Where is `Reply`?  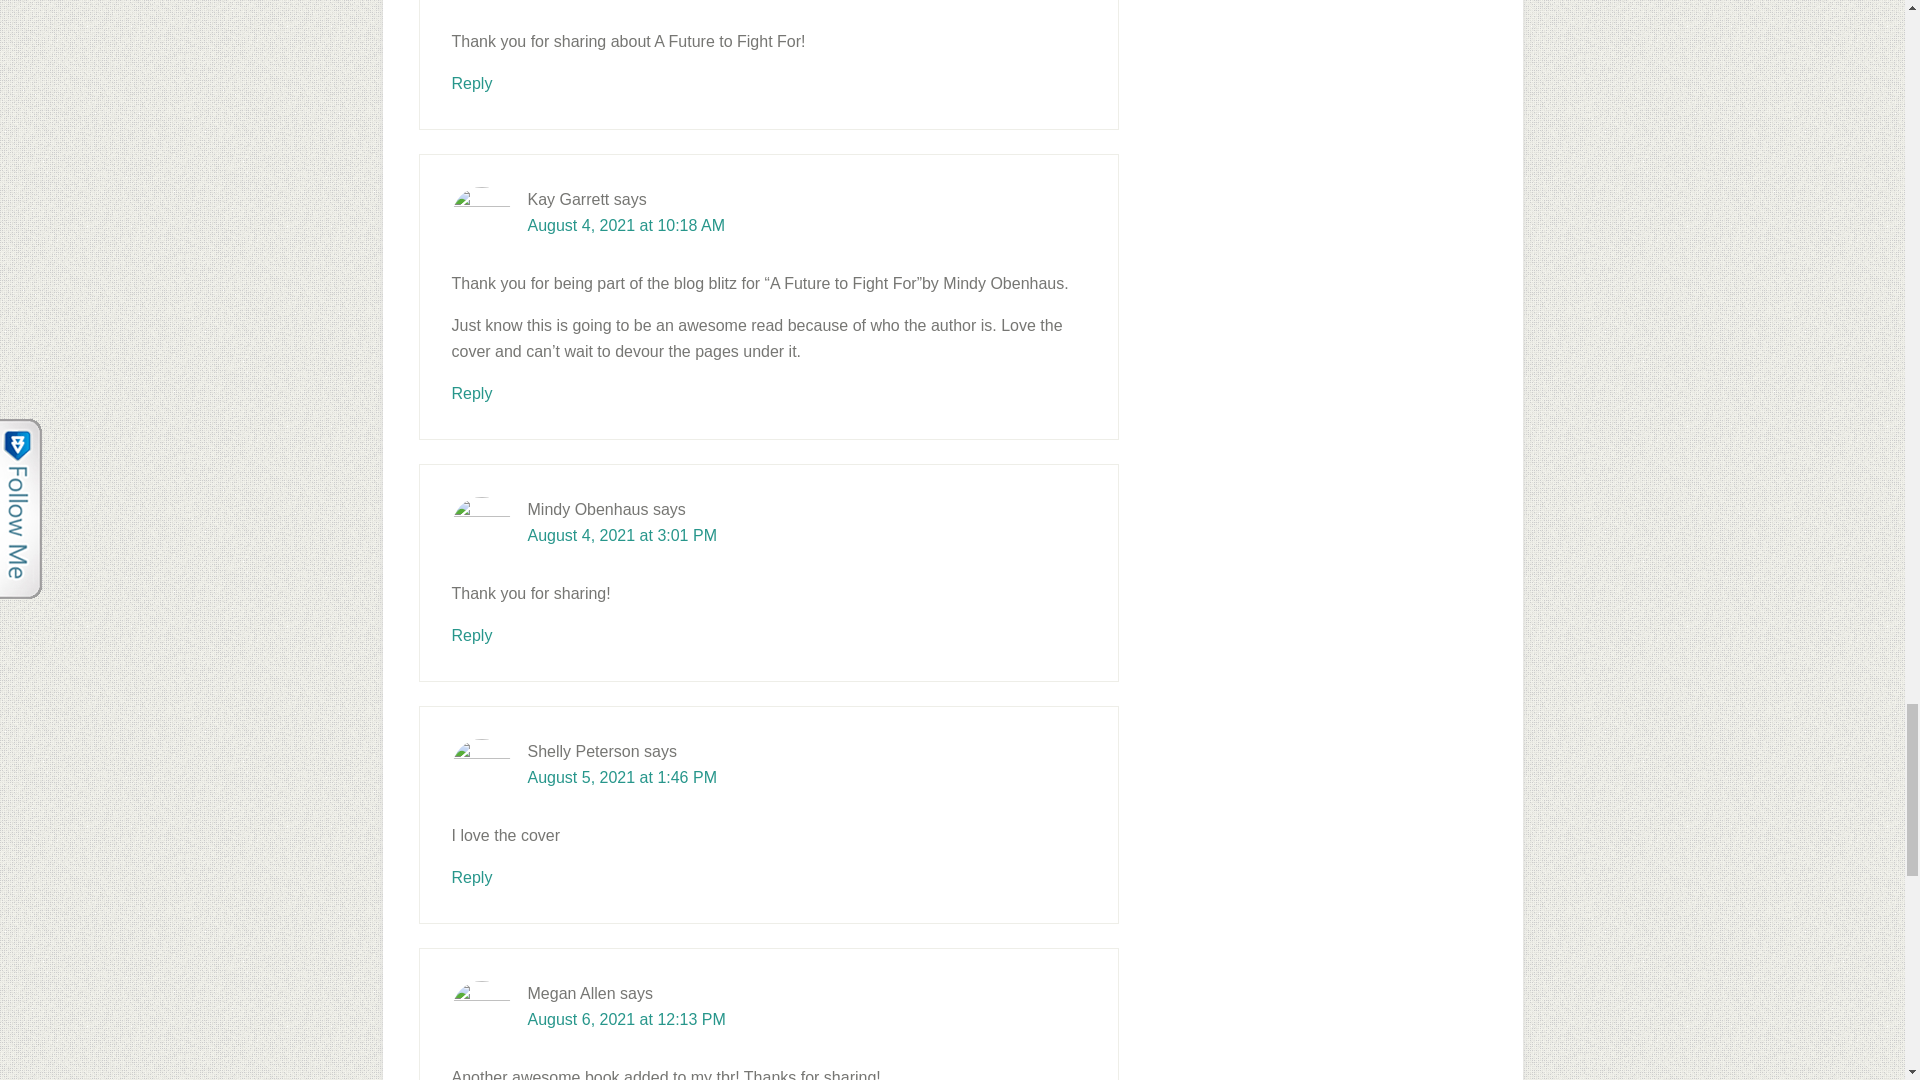
Reply is located at coordinates (472, 635).